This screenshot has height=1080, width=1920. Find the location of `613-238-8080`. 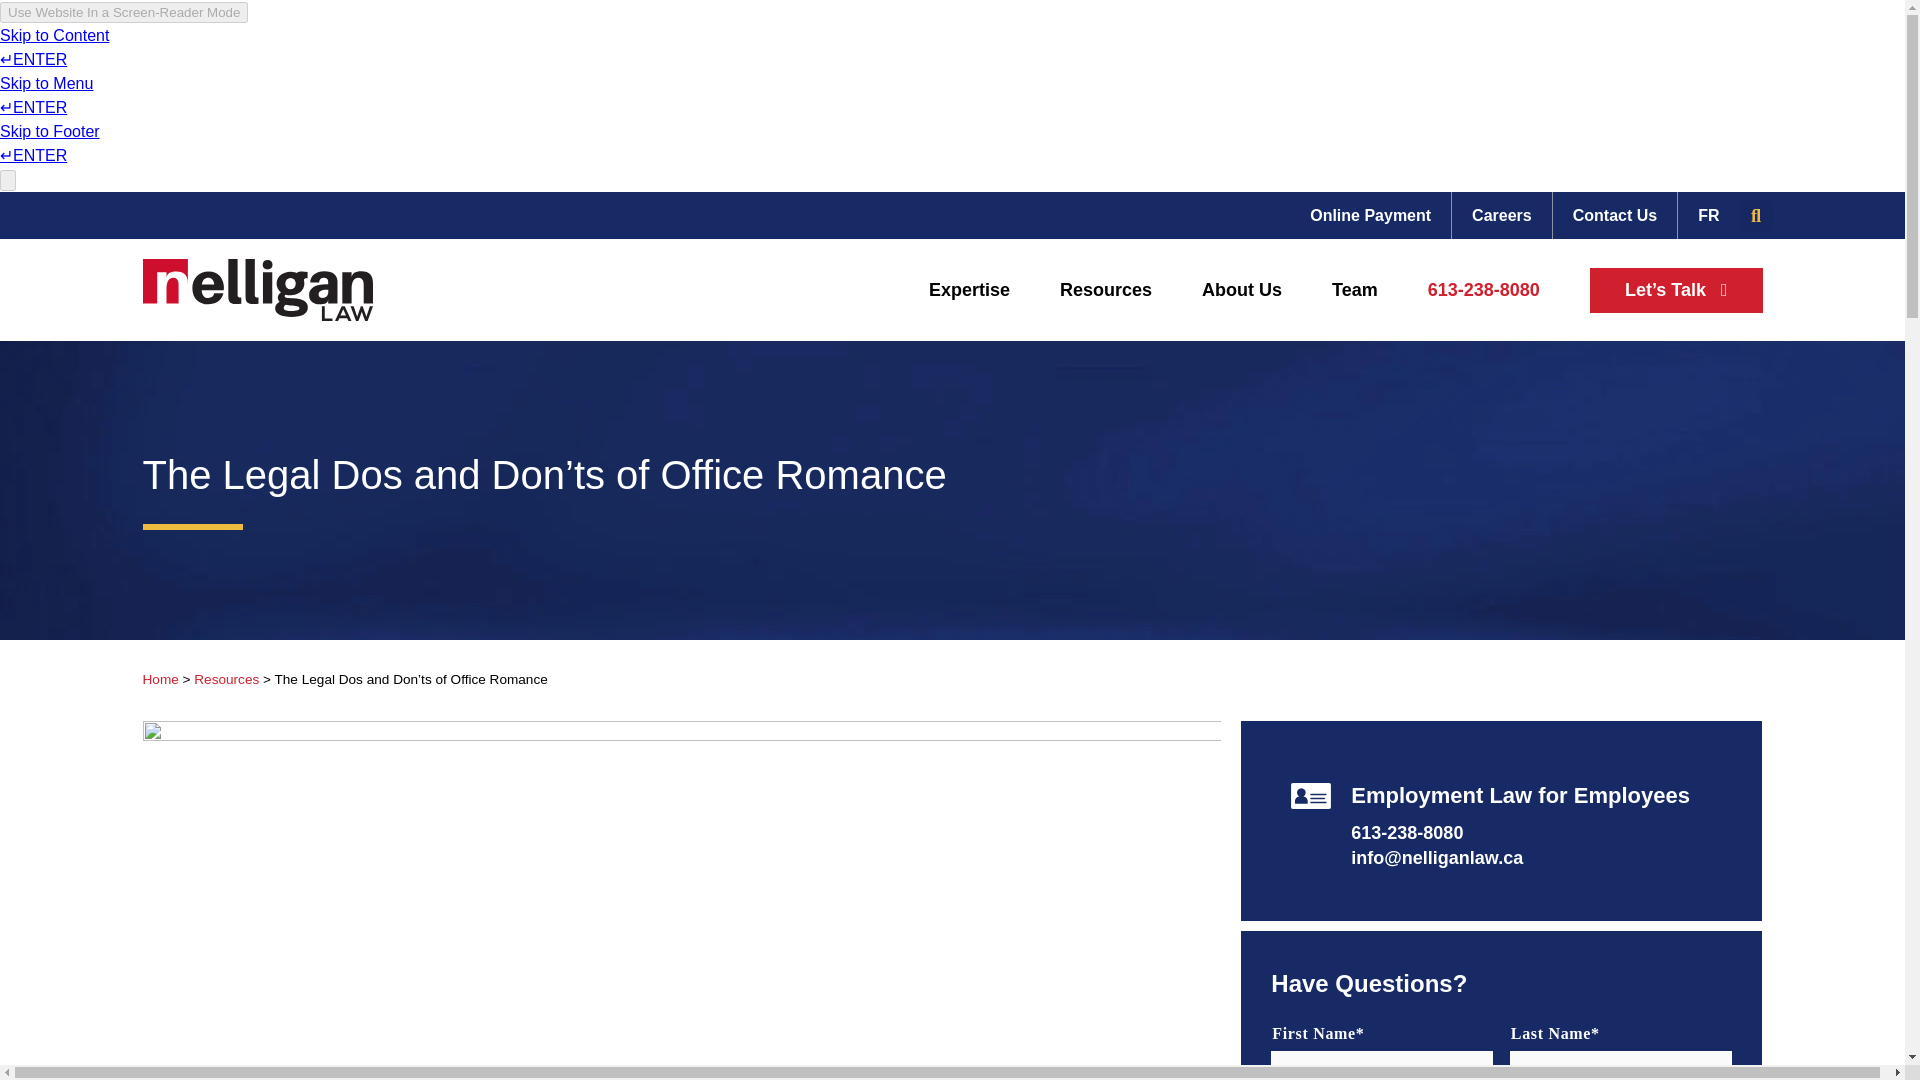

613-238-8080 is located at coordinates (1484, 290).